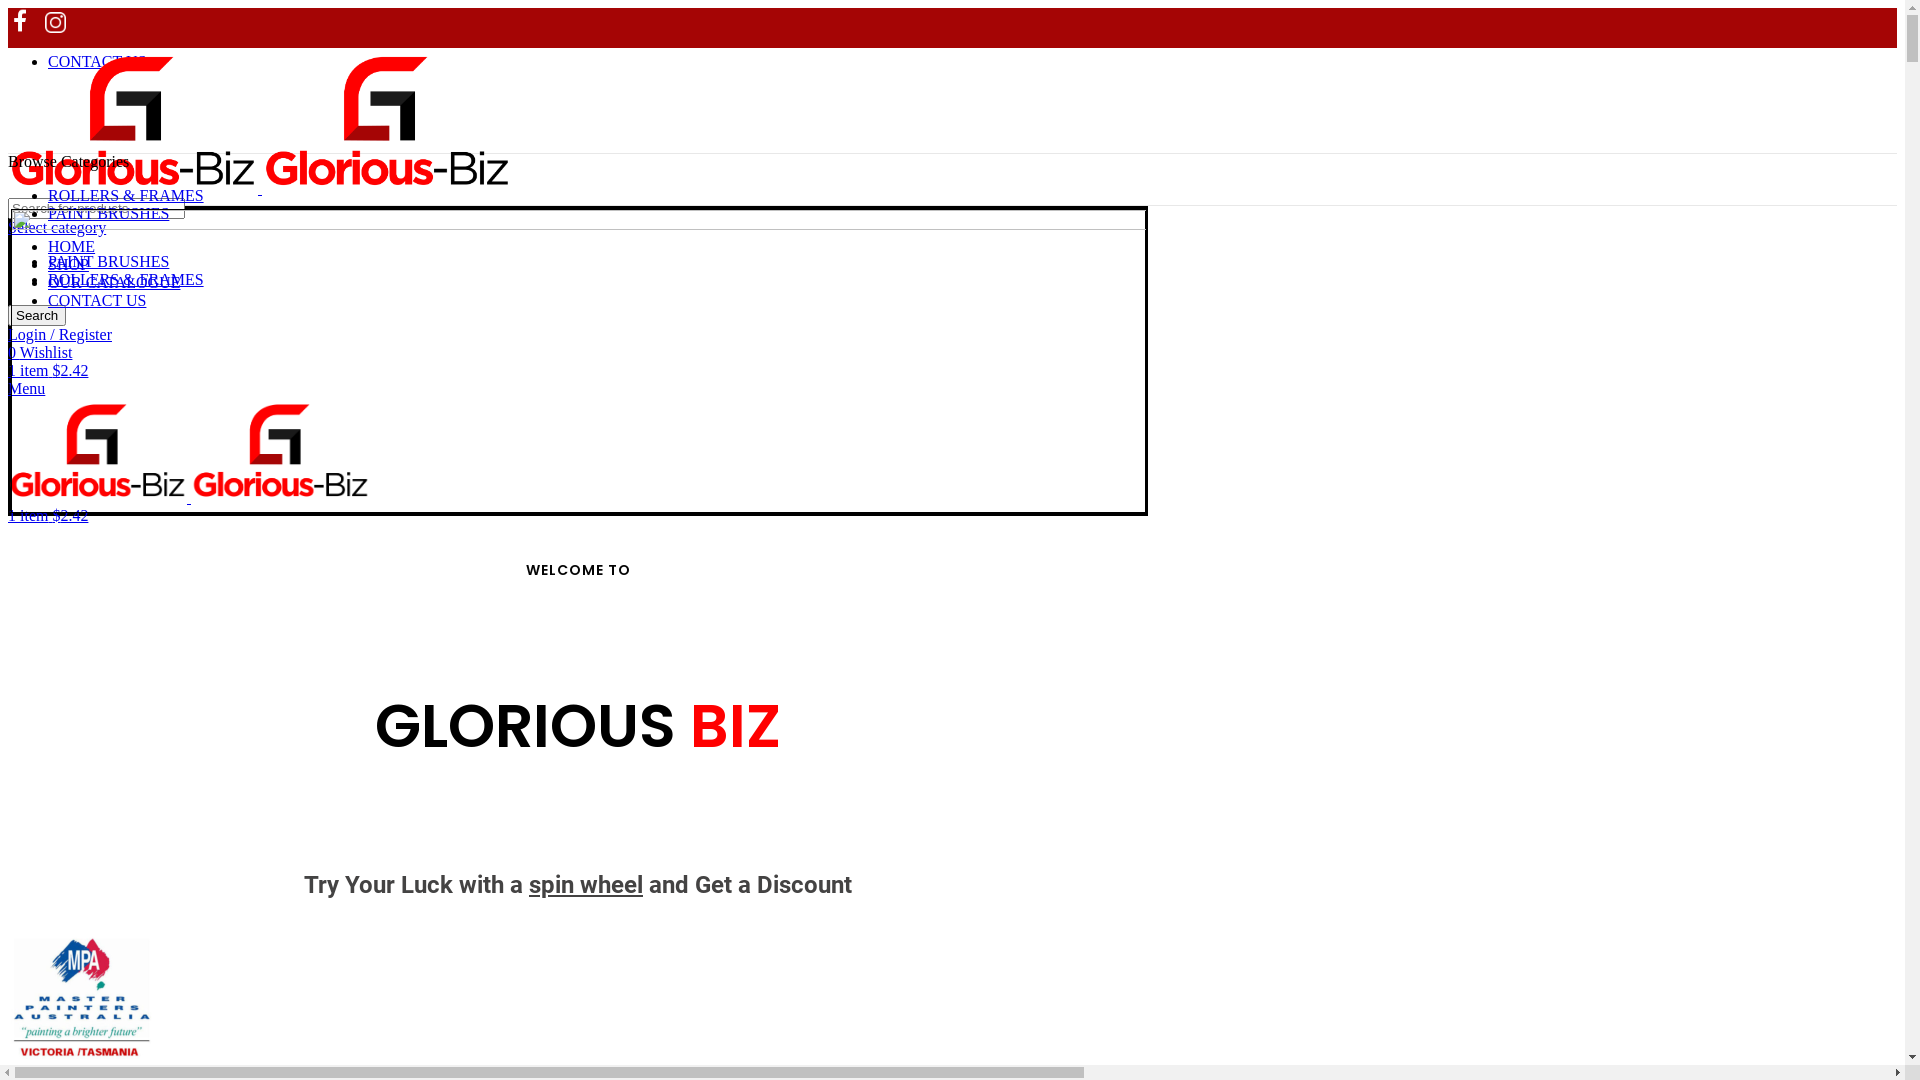 This screenshot has height=1080, width=1920. What do you see at coordinates (60, 334) in the screenshot?
I see `Login / Register` at bounding box center [60, 334].